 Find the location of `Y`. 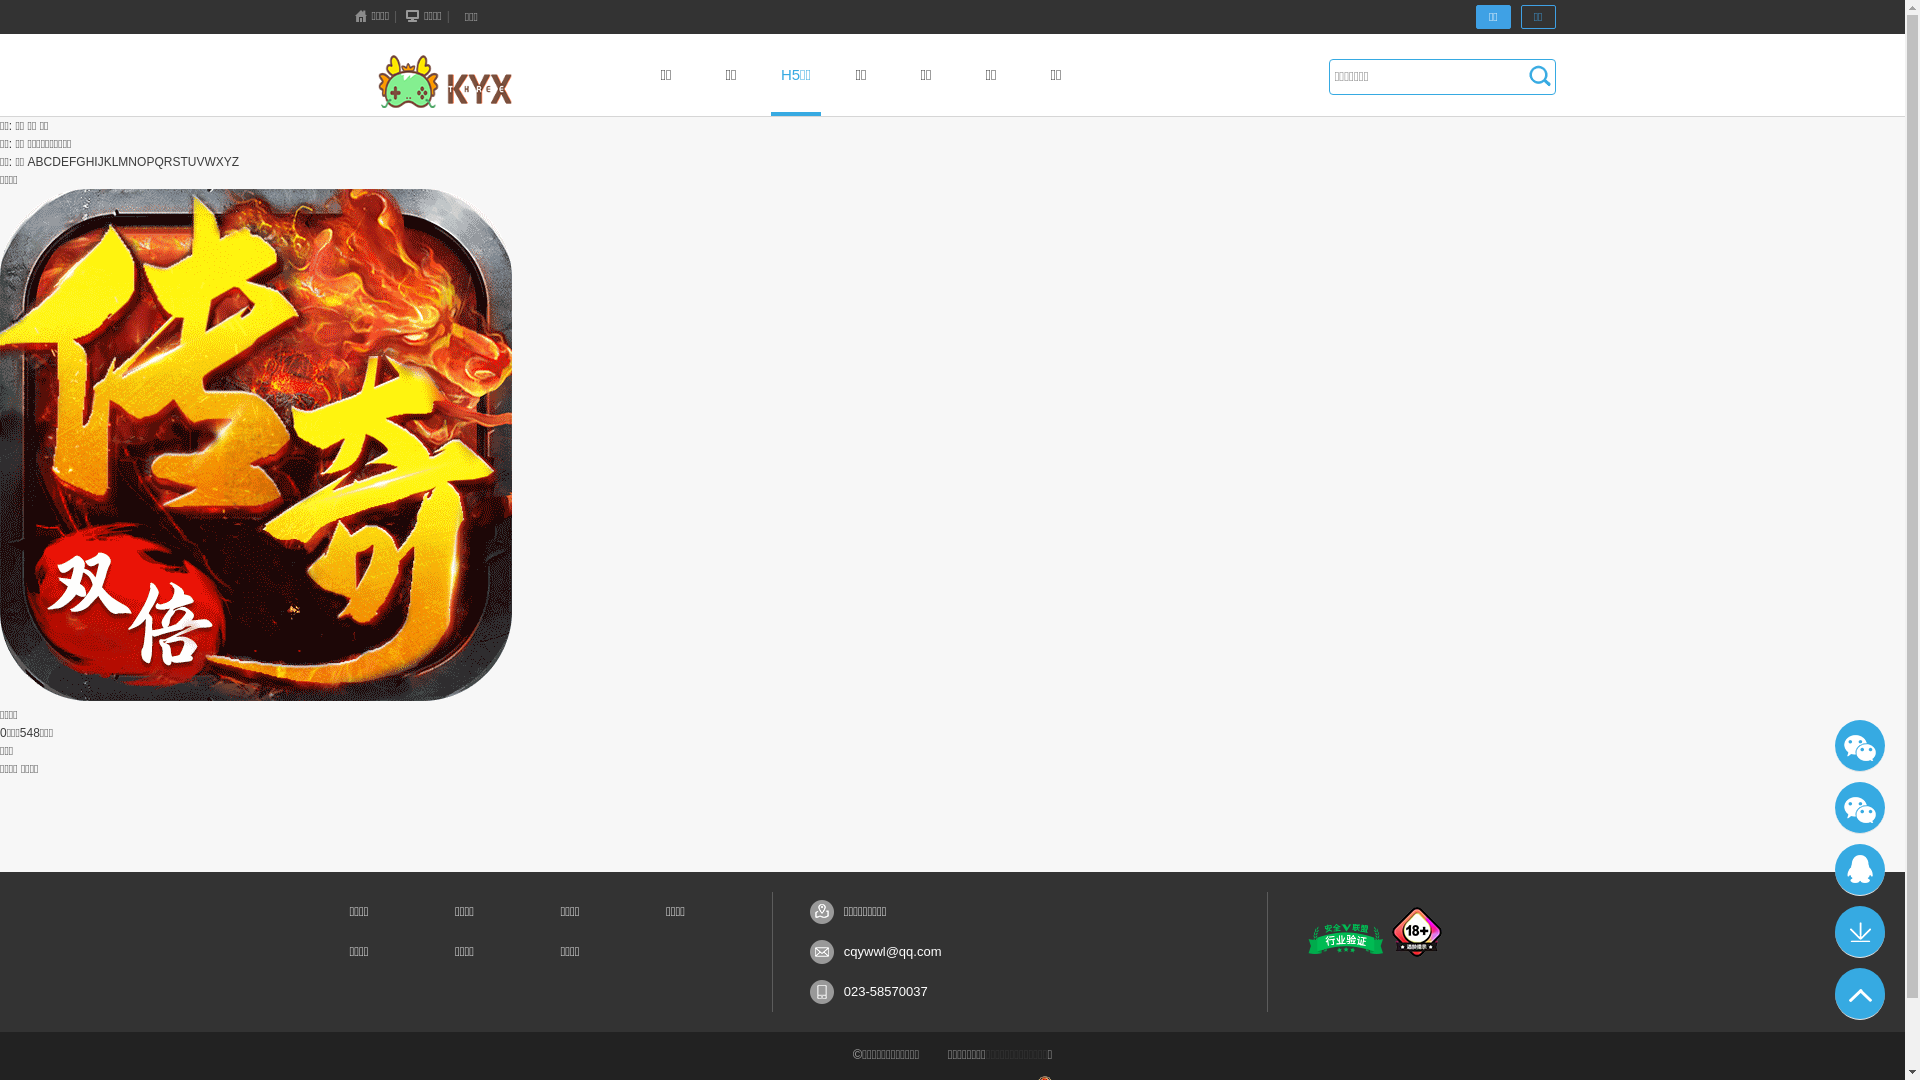

Y is located at coordinates (228, 162).